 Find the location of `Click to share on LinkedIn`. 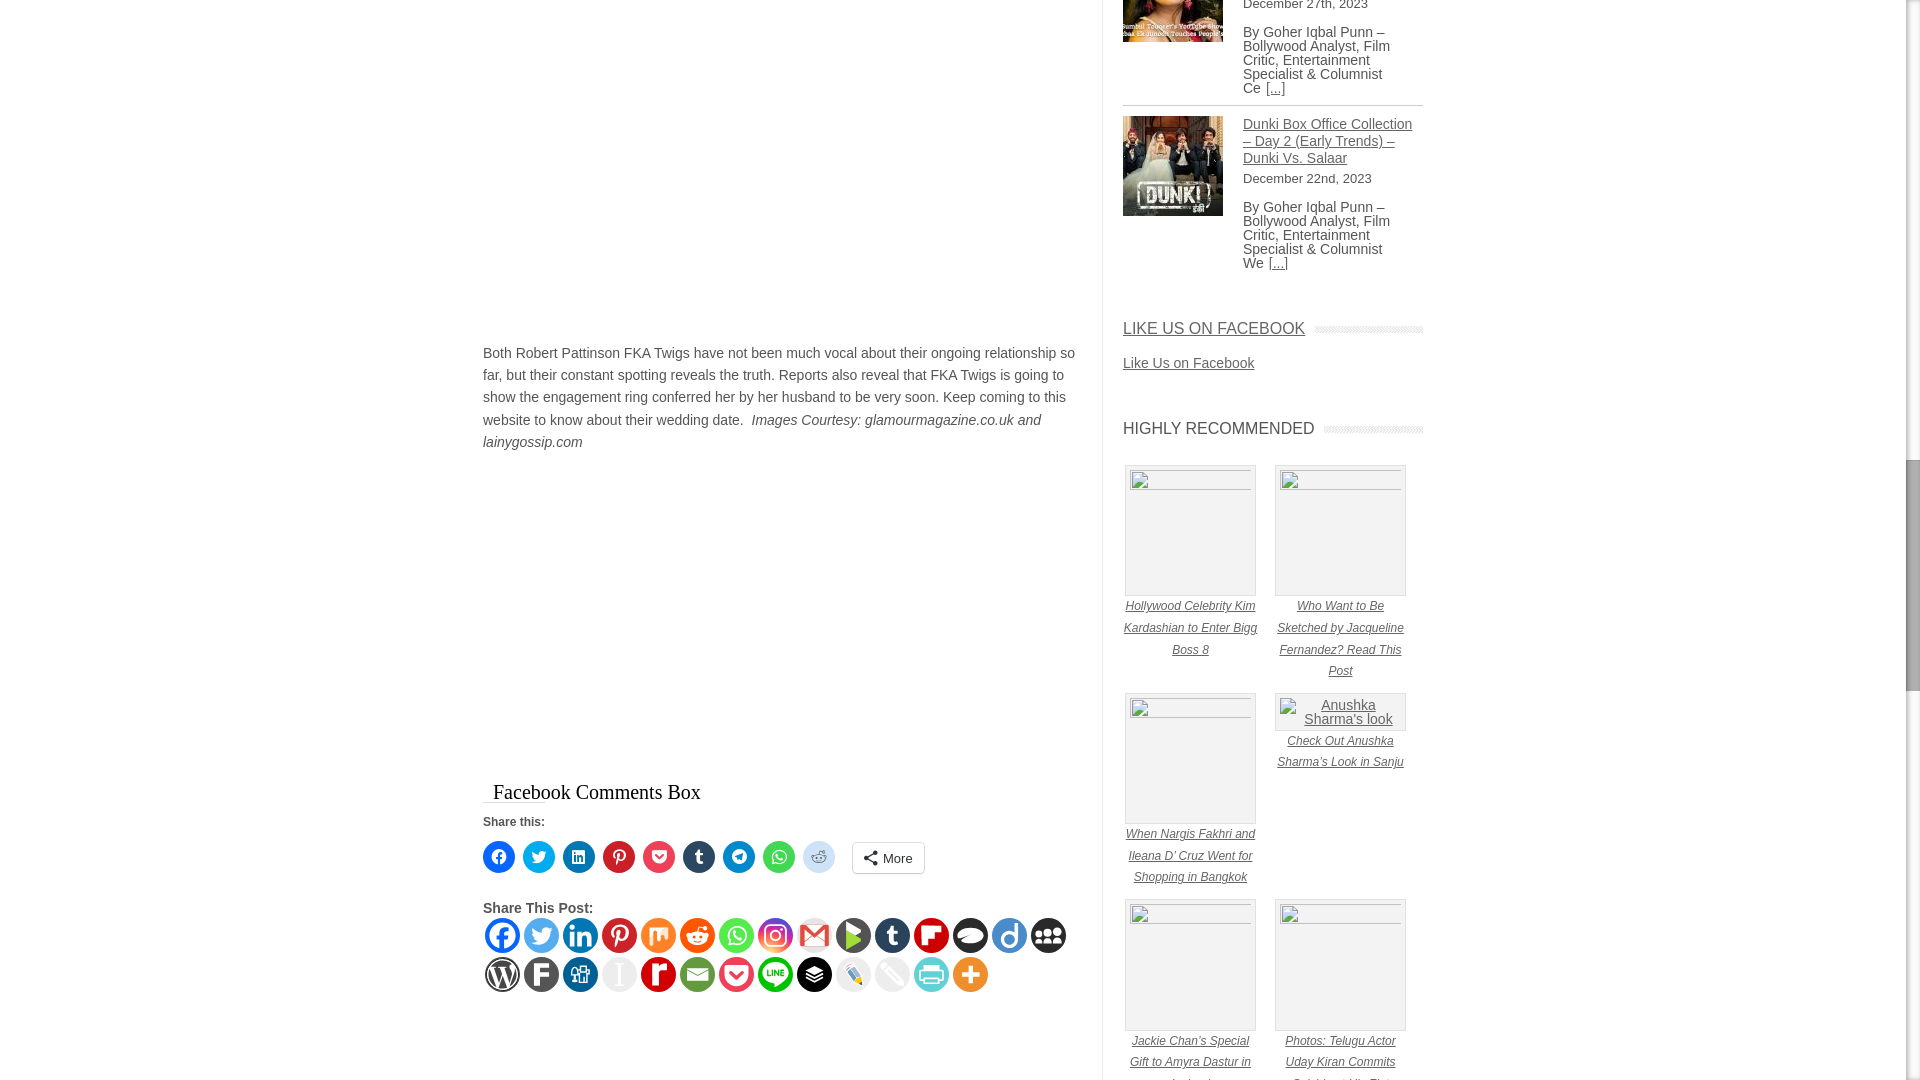

Click to share on LinkedIn is located at coordinates (578, 856).